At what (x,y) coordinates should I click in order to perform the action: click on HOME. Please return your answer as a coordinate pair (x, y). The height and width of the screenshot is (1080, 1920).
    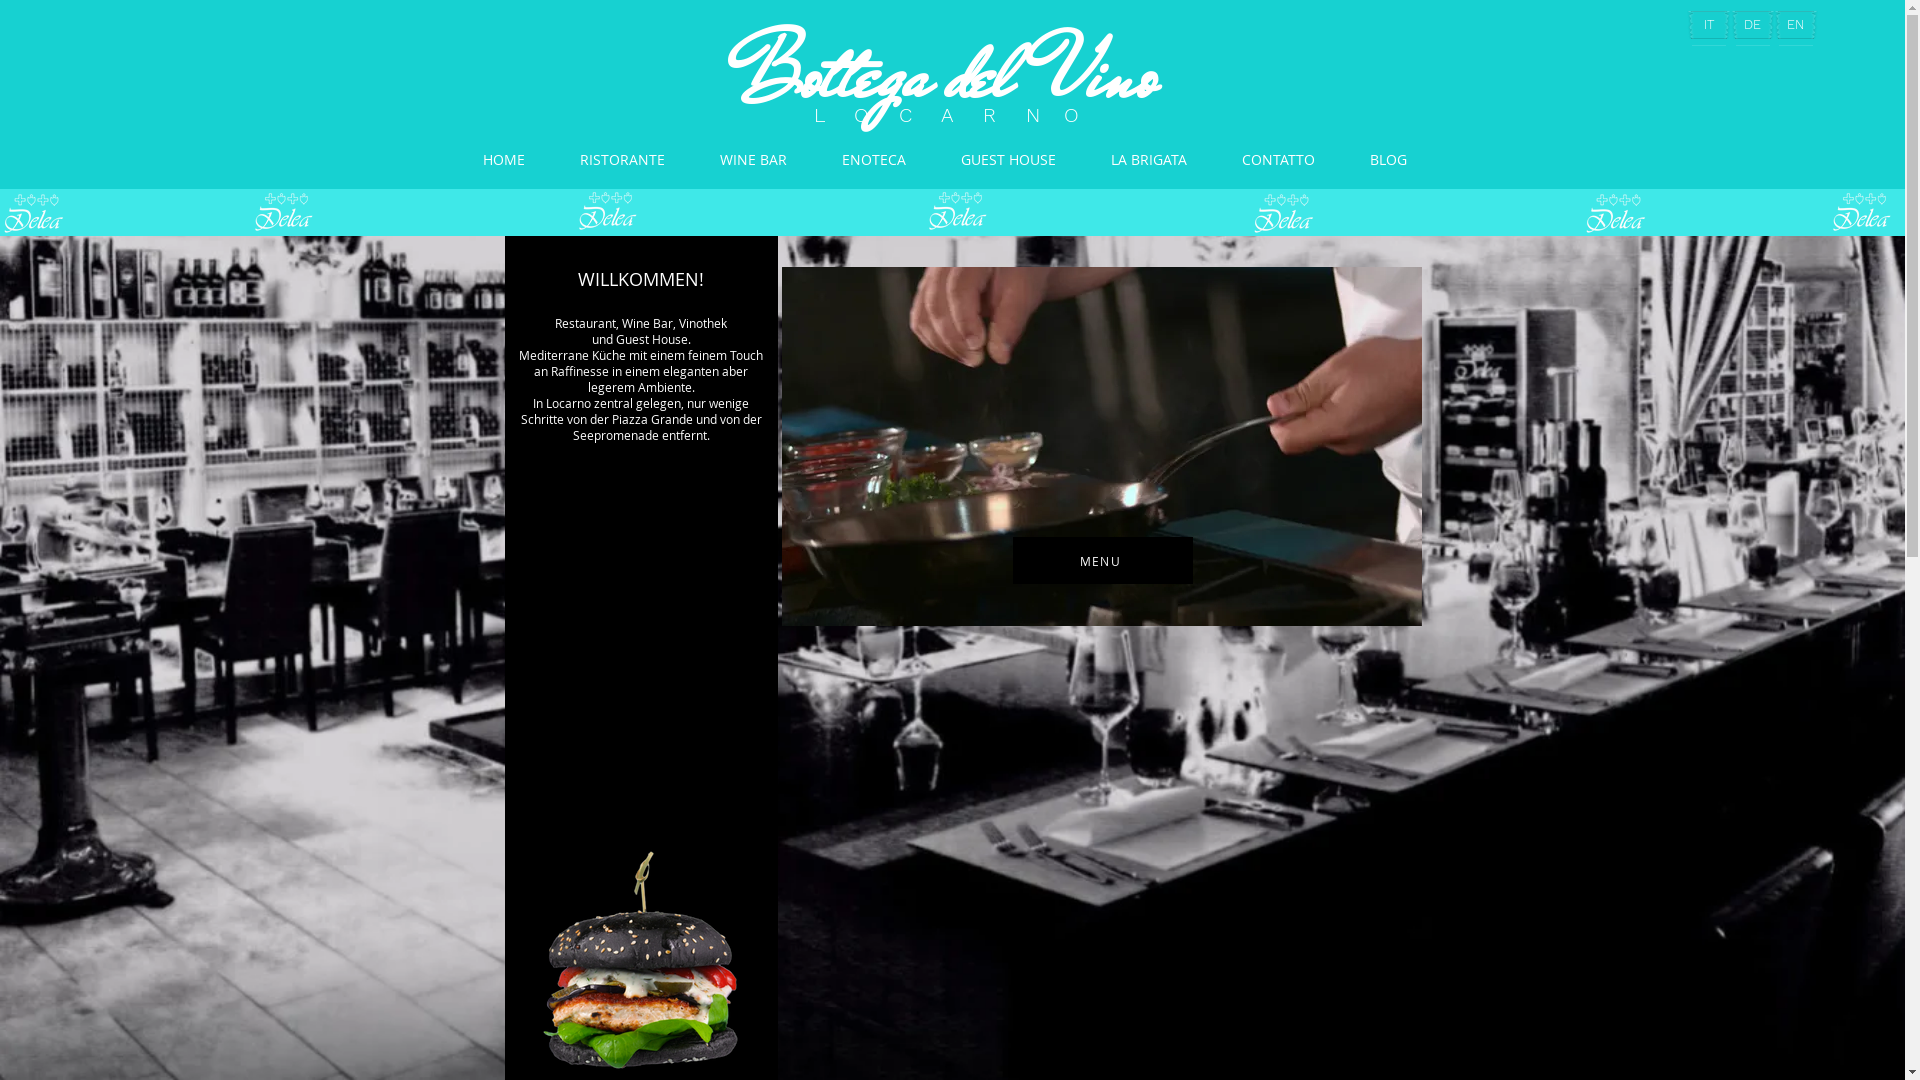
    Looking at the image, I should click on (503, 160).